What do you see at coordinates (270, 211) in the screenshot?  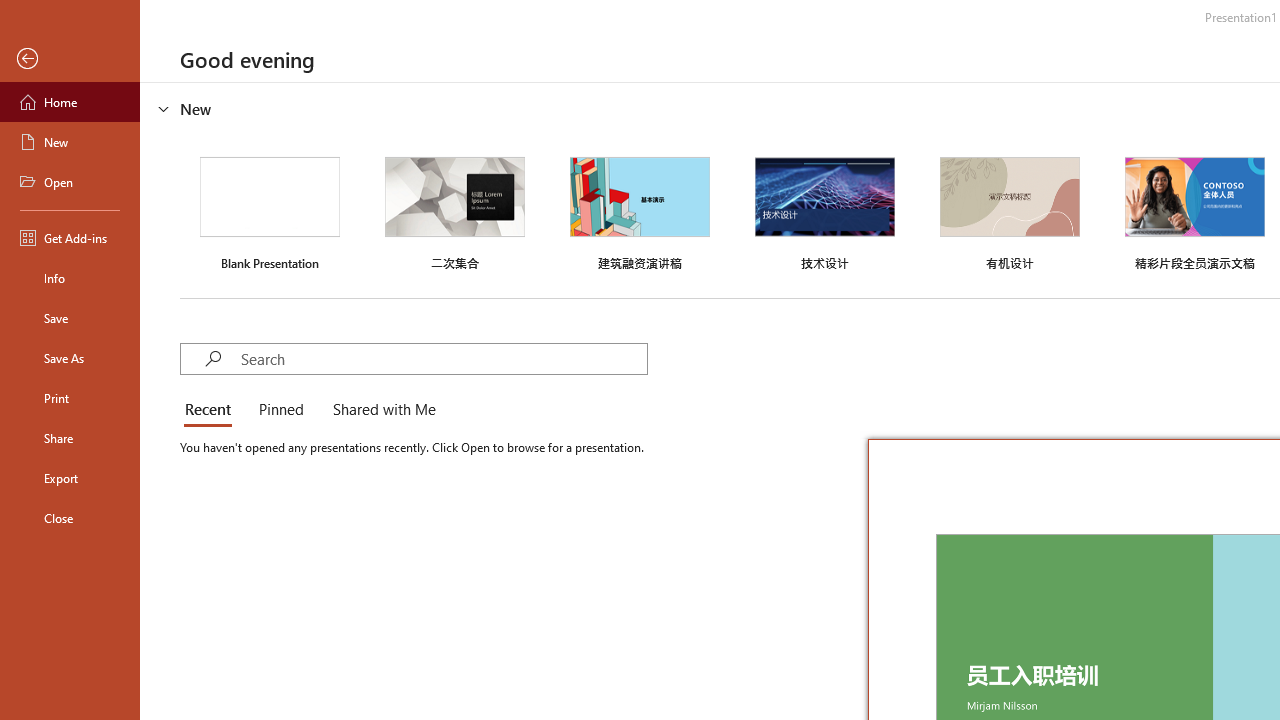 I see `Blank Presentation` at bounding box center [270, 211].